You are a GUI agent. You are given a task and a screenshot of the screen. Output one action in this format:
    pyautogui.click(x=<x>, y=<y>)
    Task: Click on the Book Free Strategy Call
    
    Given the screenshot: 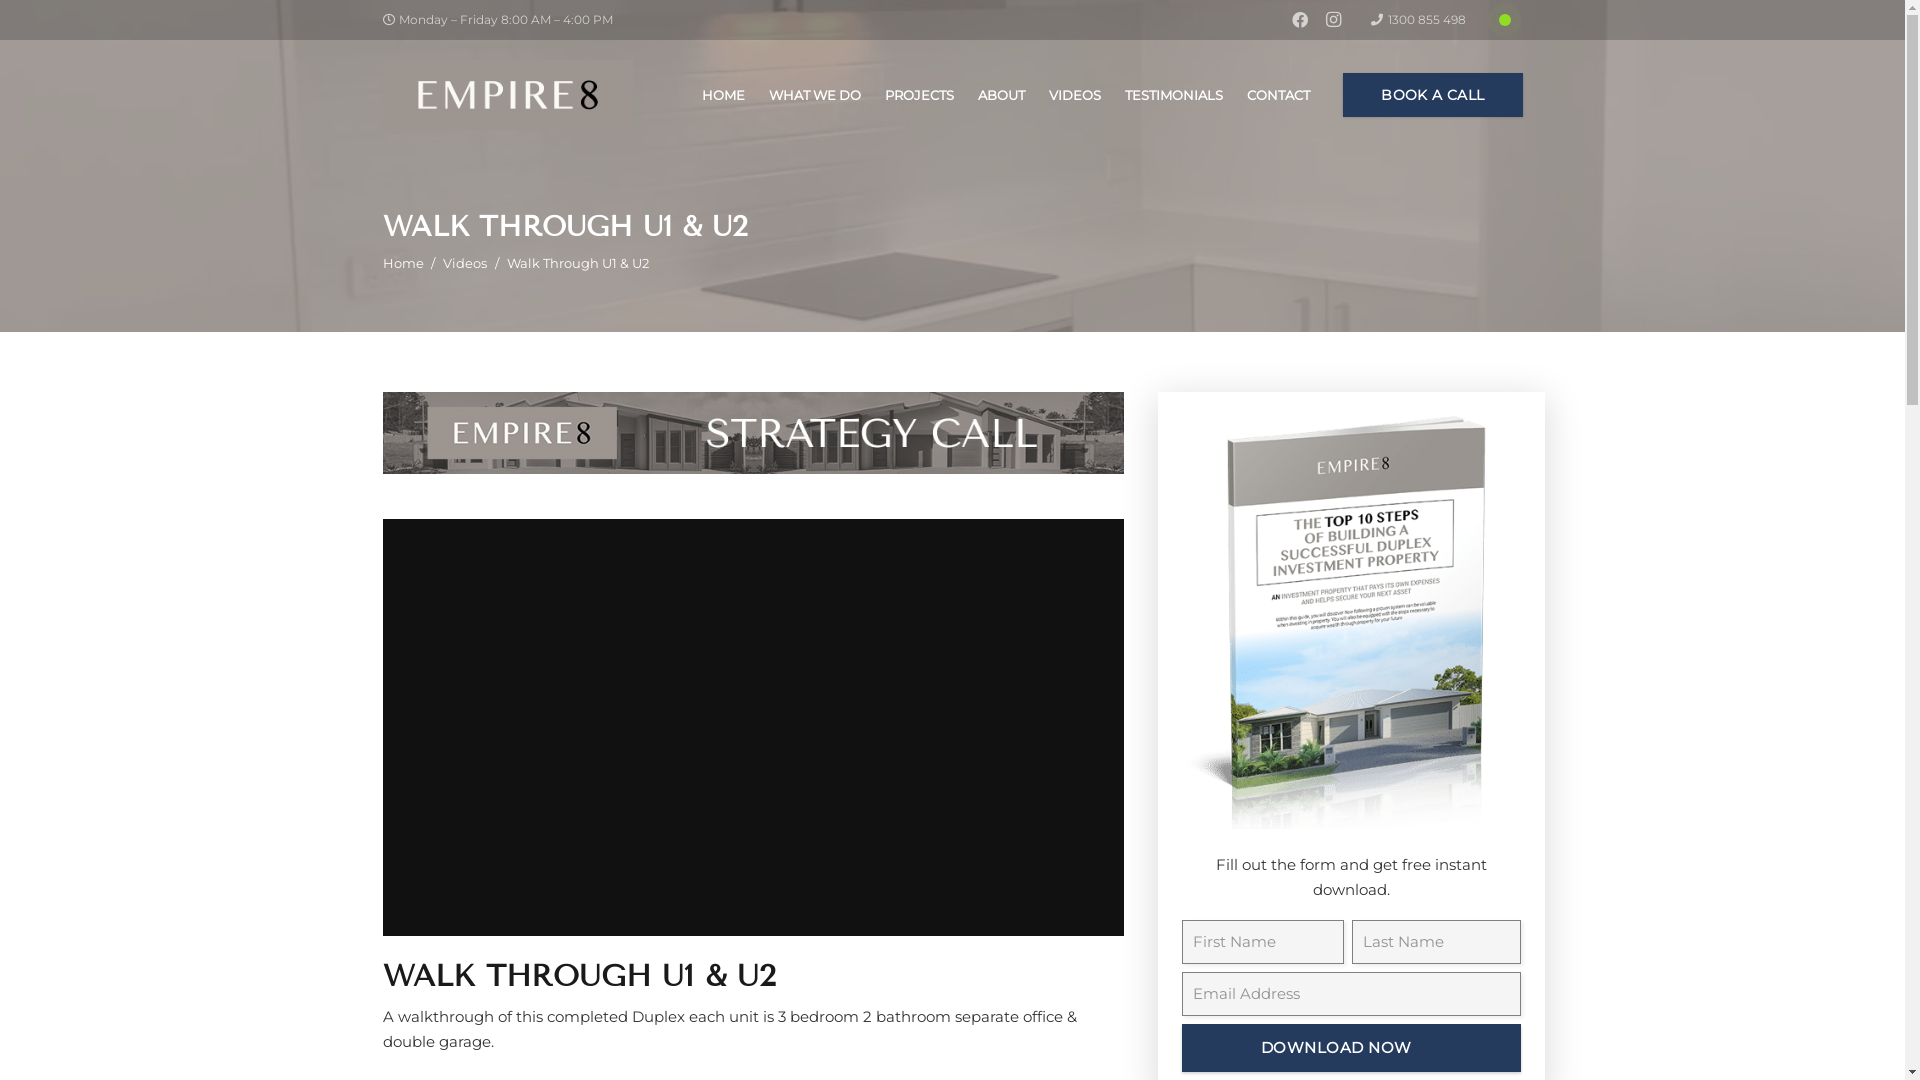 What is the action you would take?
    pyautogui.click(x=752, y=433)
    